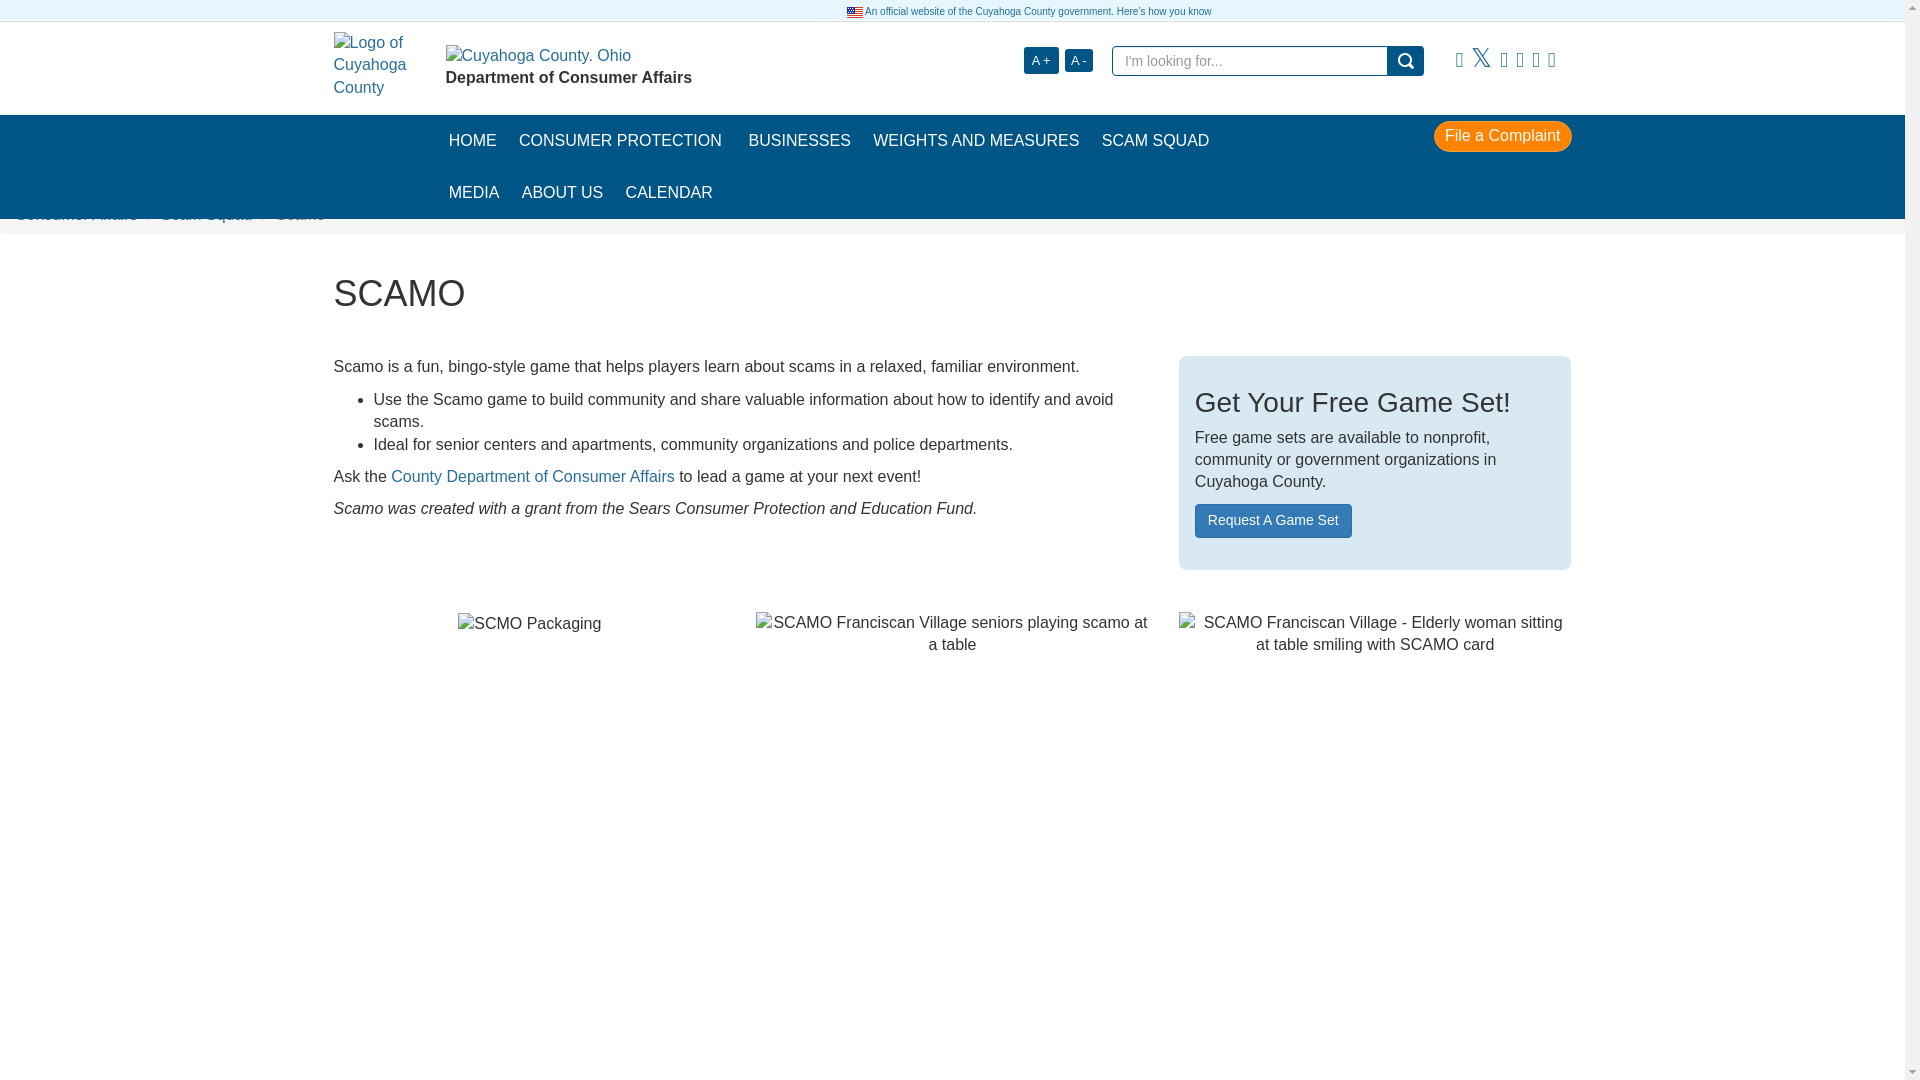  What do you see at coordinates (472, 140) in the screenshot?
I see `HOME` at bounding box center [472, 140].